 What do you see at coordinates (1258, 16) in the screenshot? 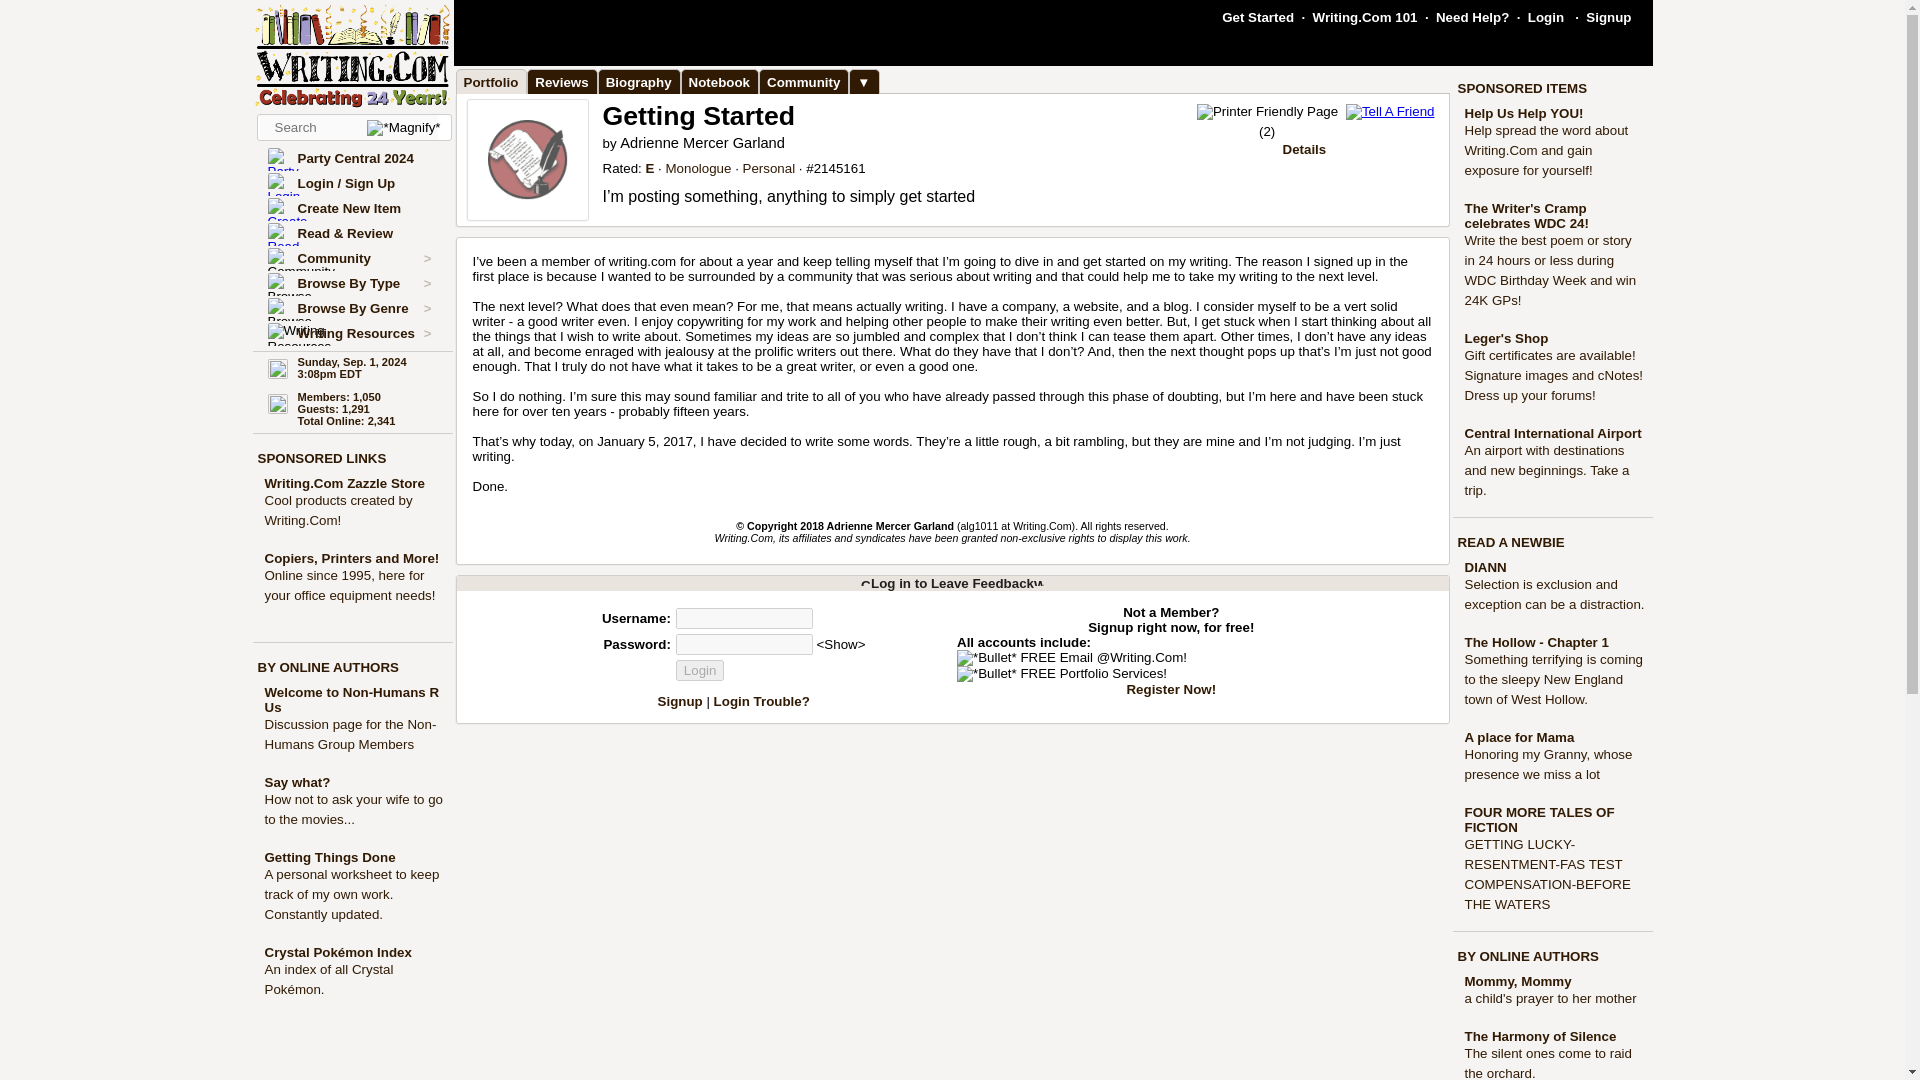
I see `Get Started` at bounding box center [1258, 16].